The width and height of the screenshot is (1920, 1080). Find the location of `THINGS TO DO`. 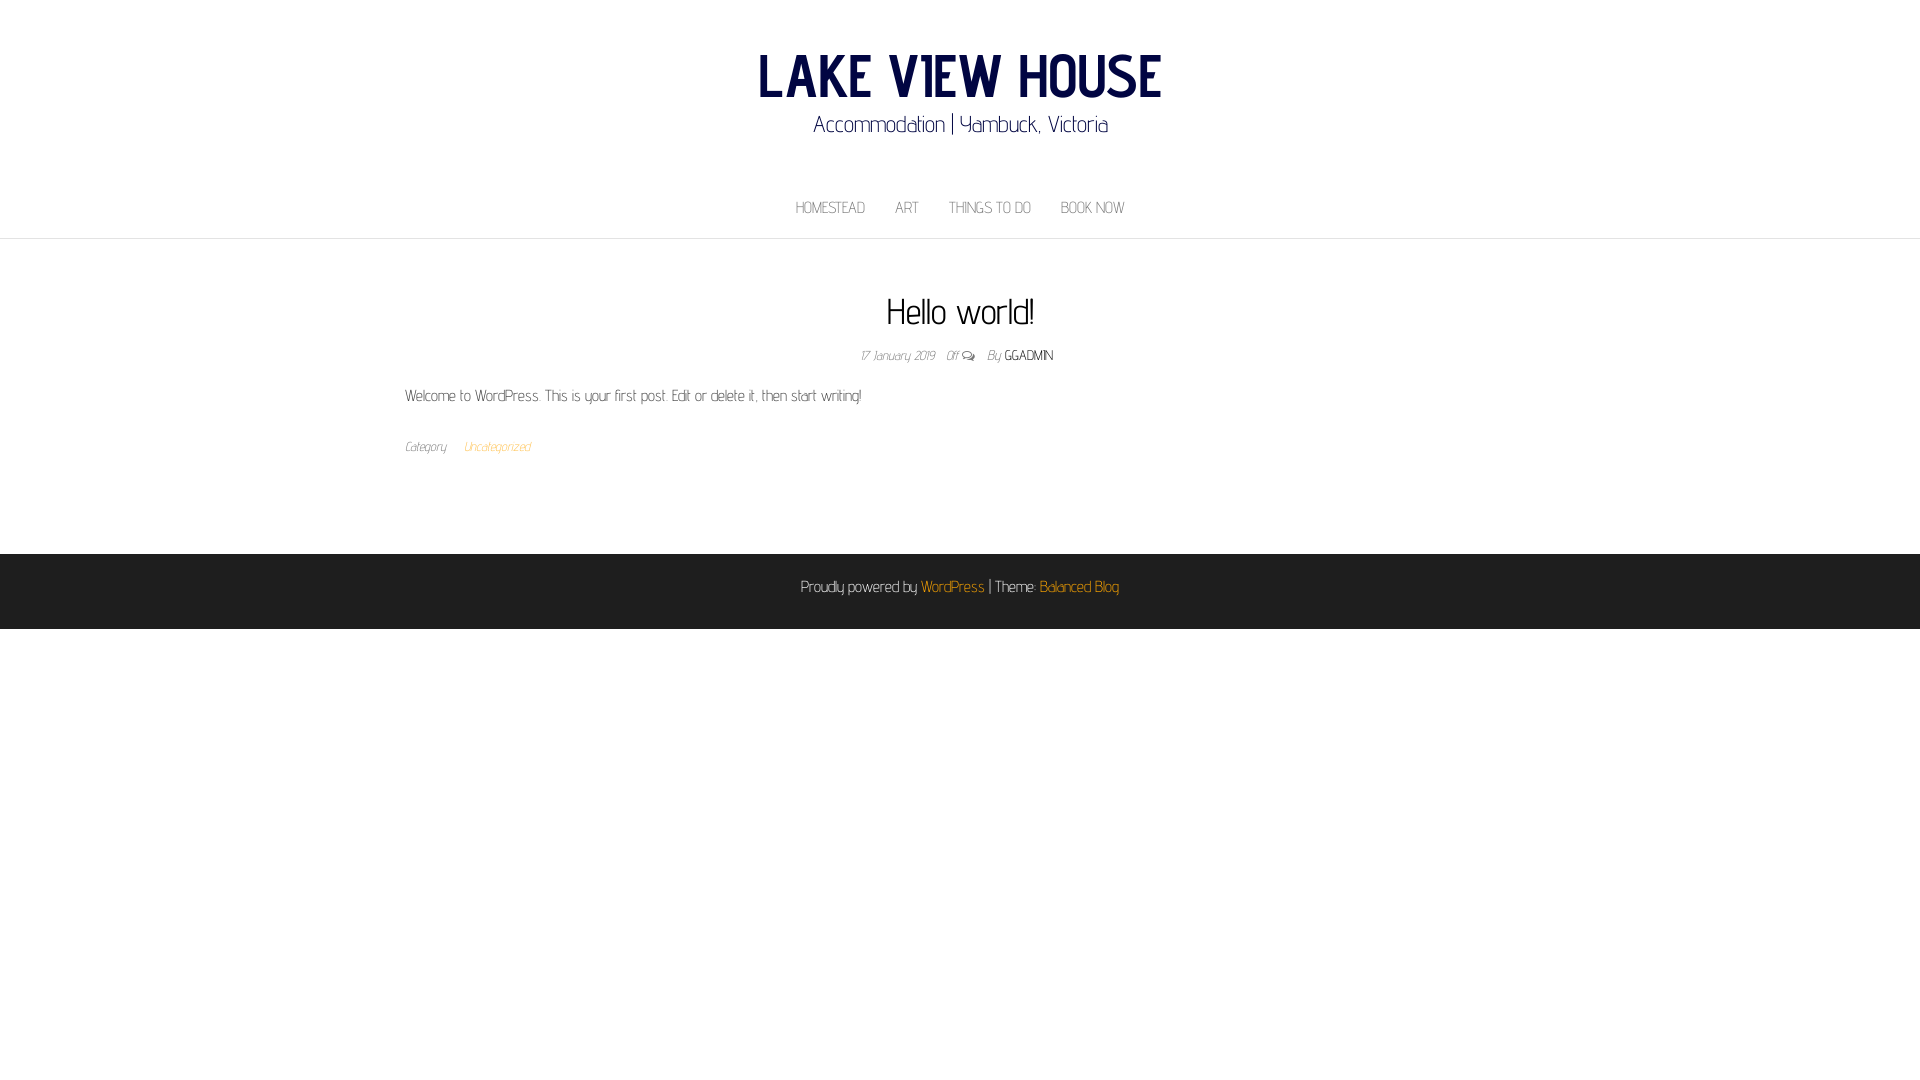

THINGS TO DO is located at coordinates (990, 208).